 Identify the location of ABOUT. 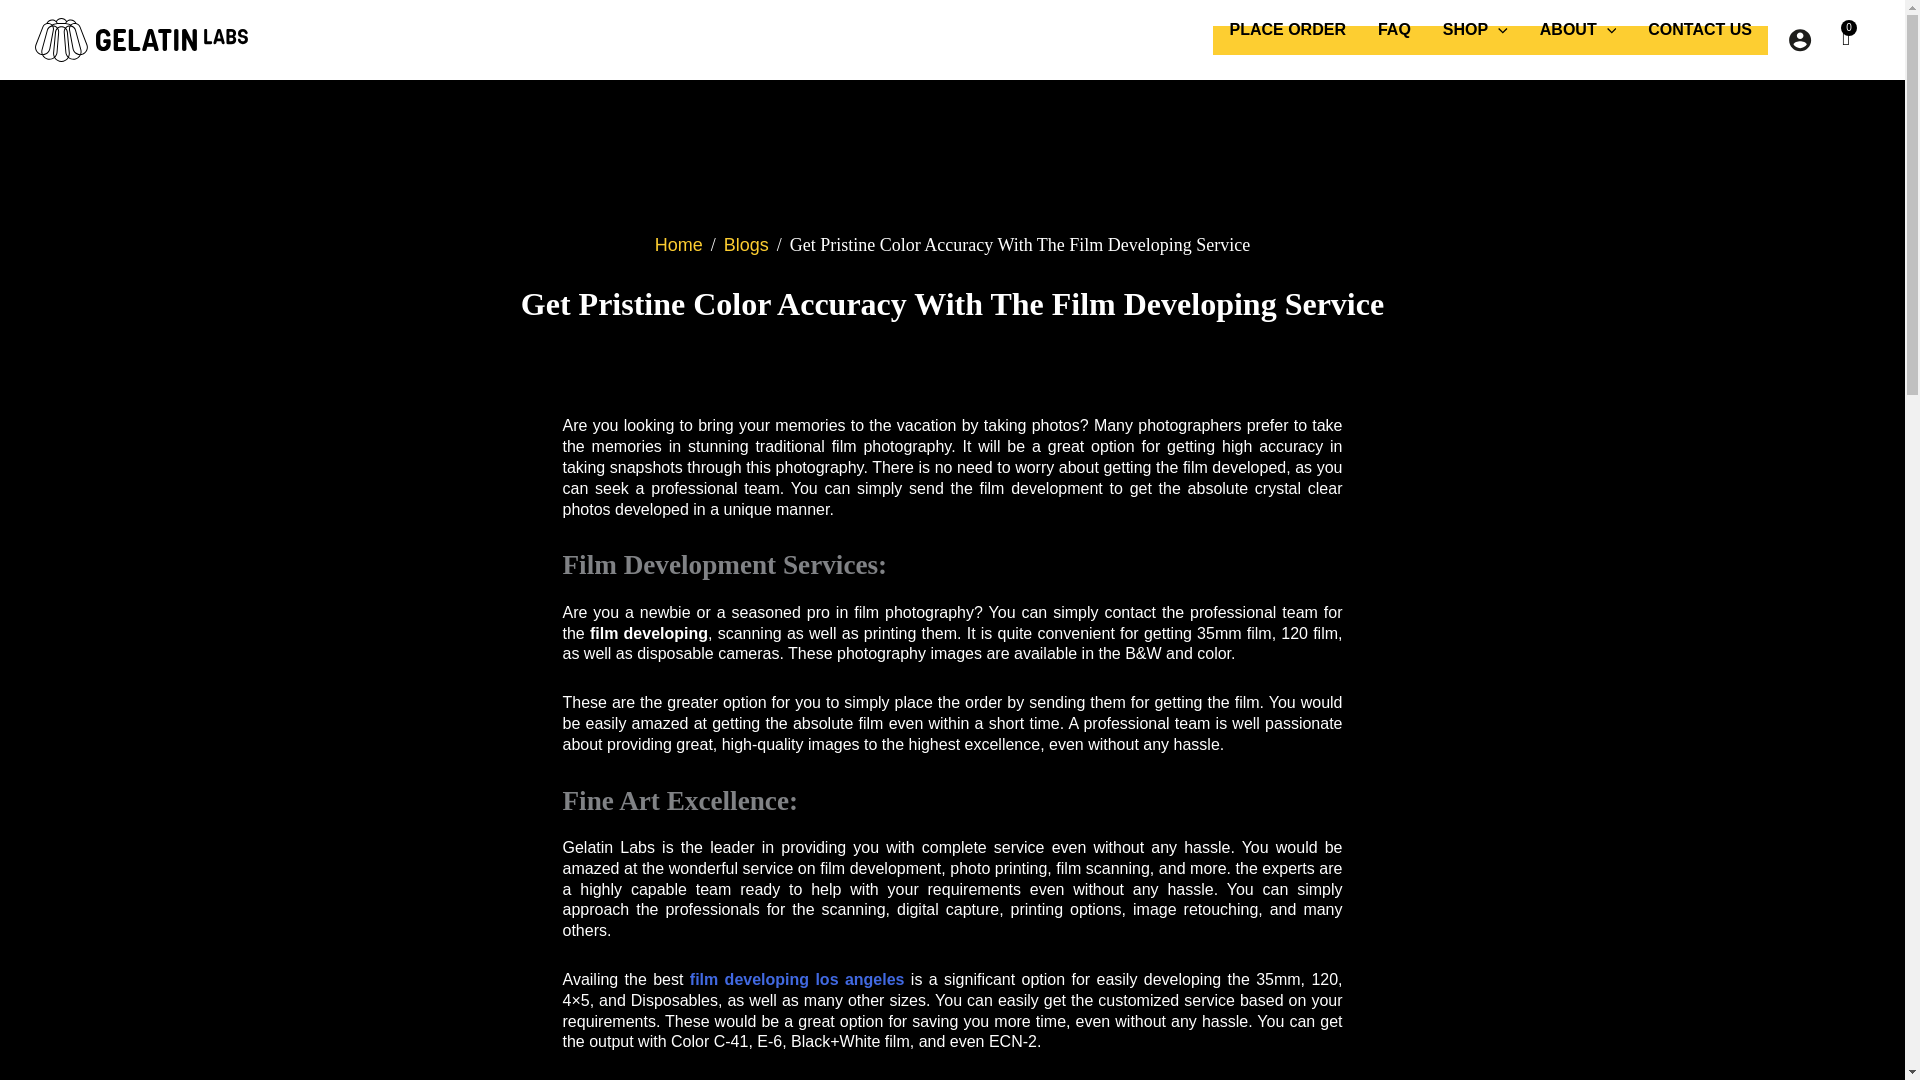
(1578, 30).